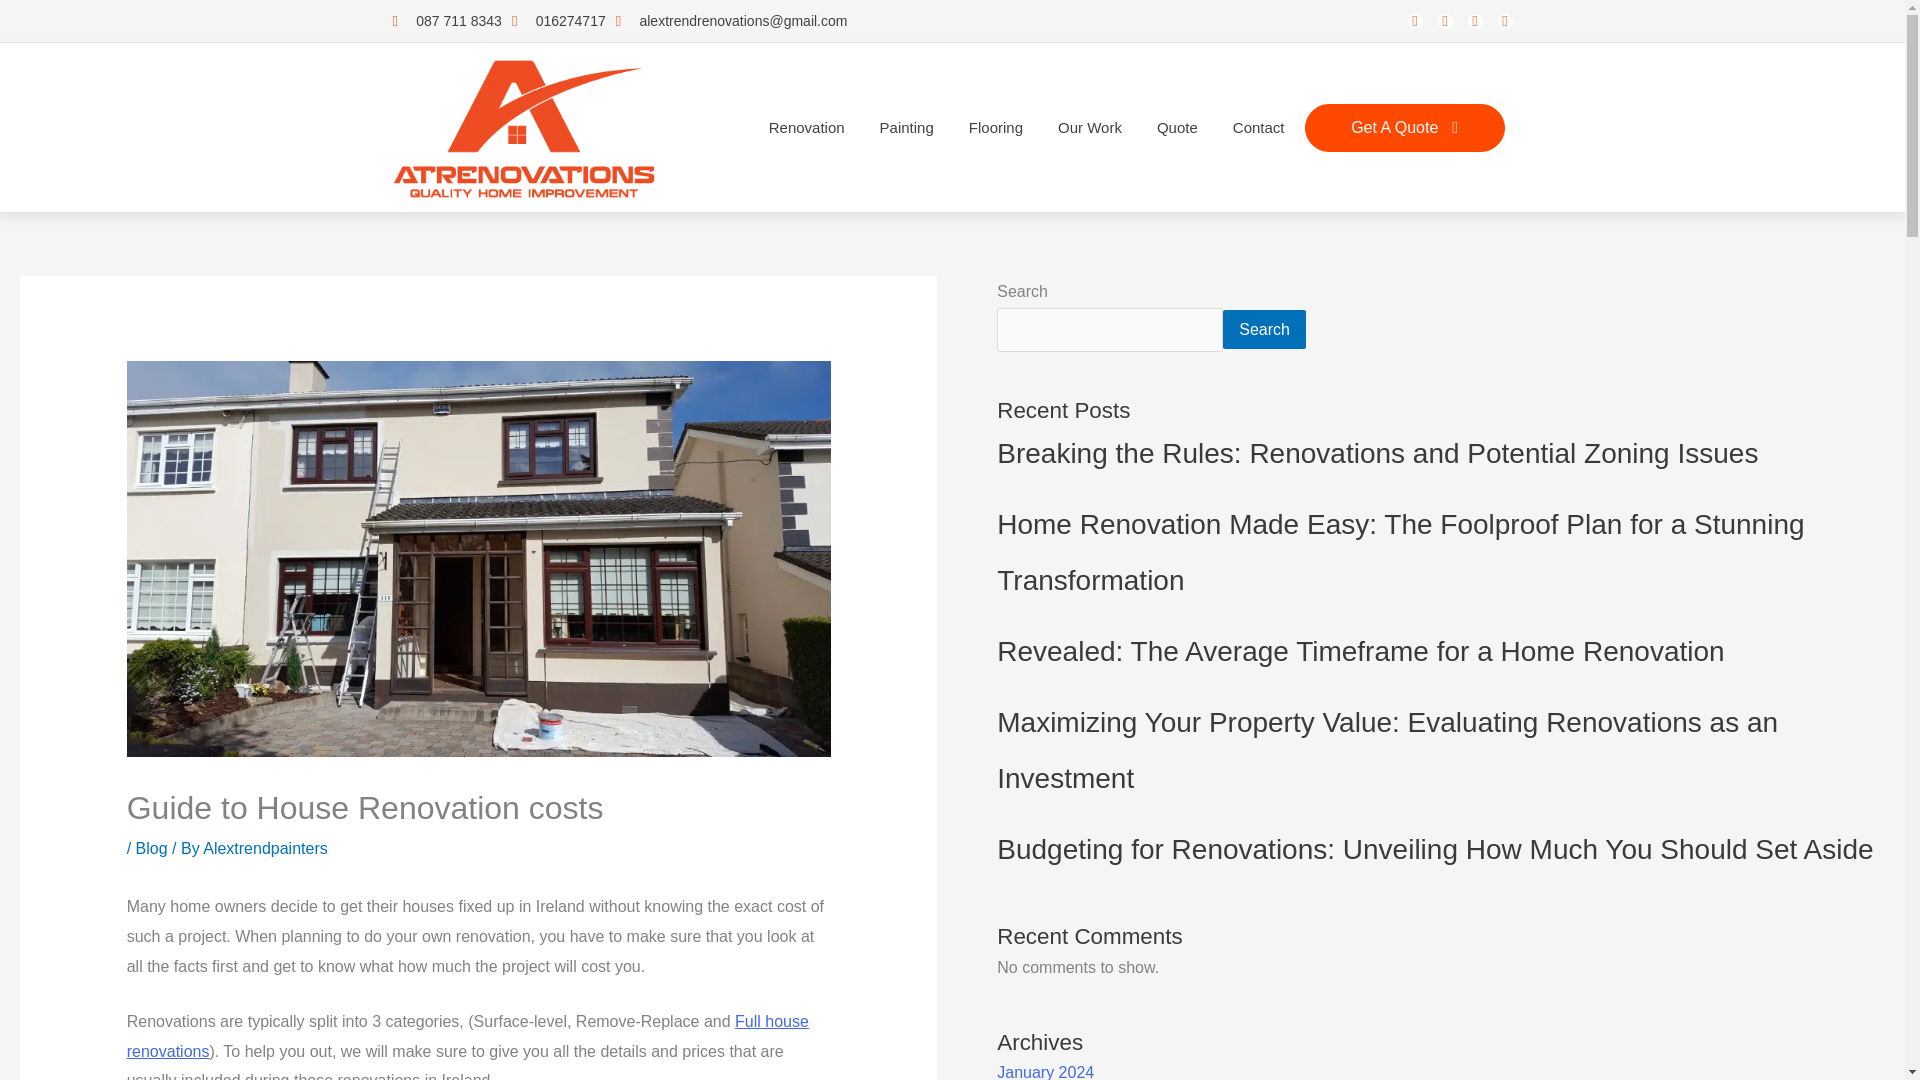 This screenshot has width=1920, height=1080. Describe the element at coordinates (906, 128) in the screenshot. I see `Painting` at that location.